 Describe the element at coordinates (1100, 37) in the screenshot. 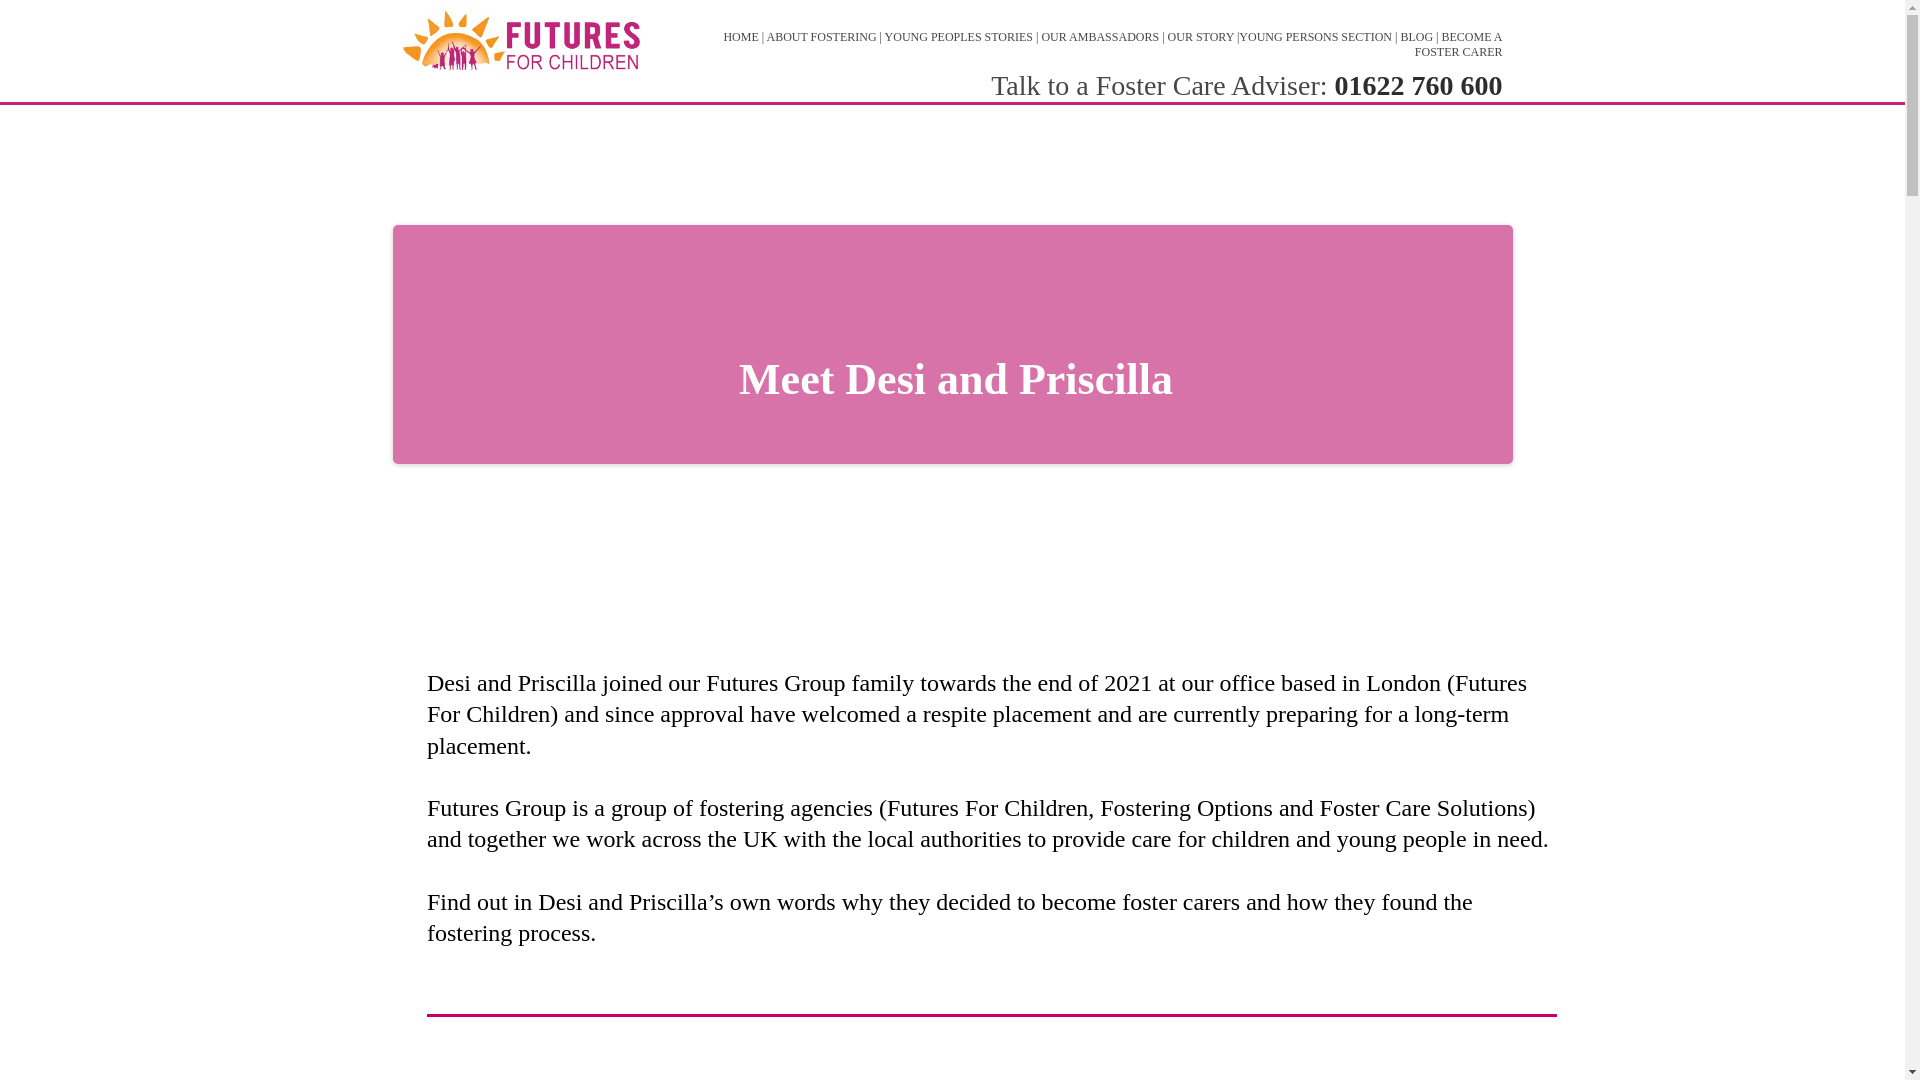

I see `OUR AMBASSADORS` at that location.